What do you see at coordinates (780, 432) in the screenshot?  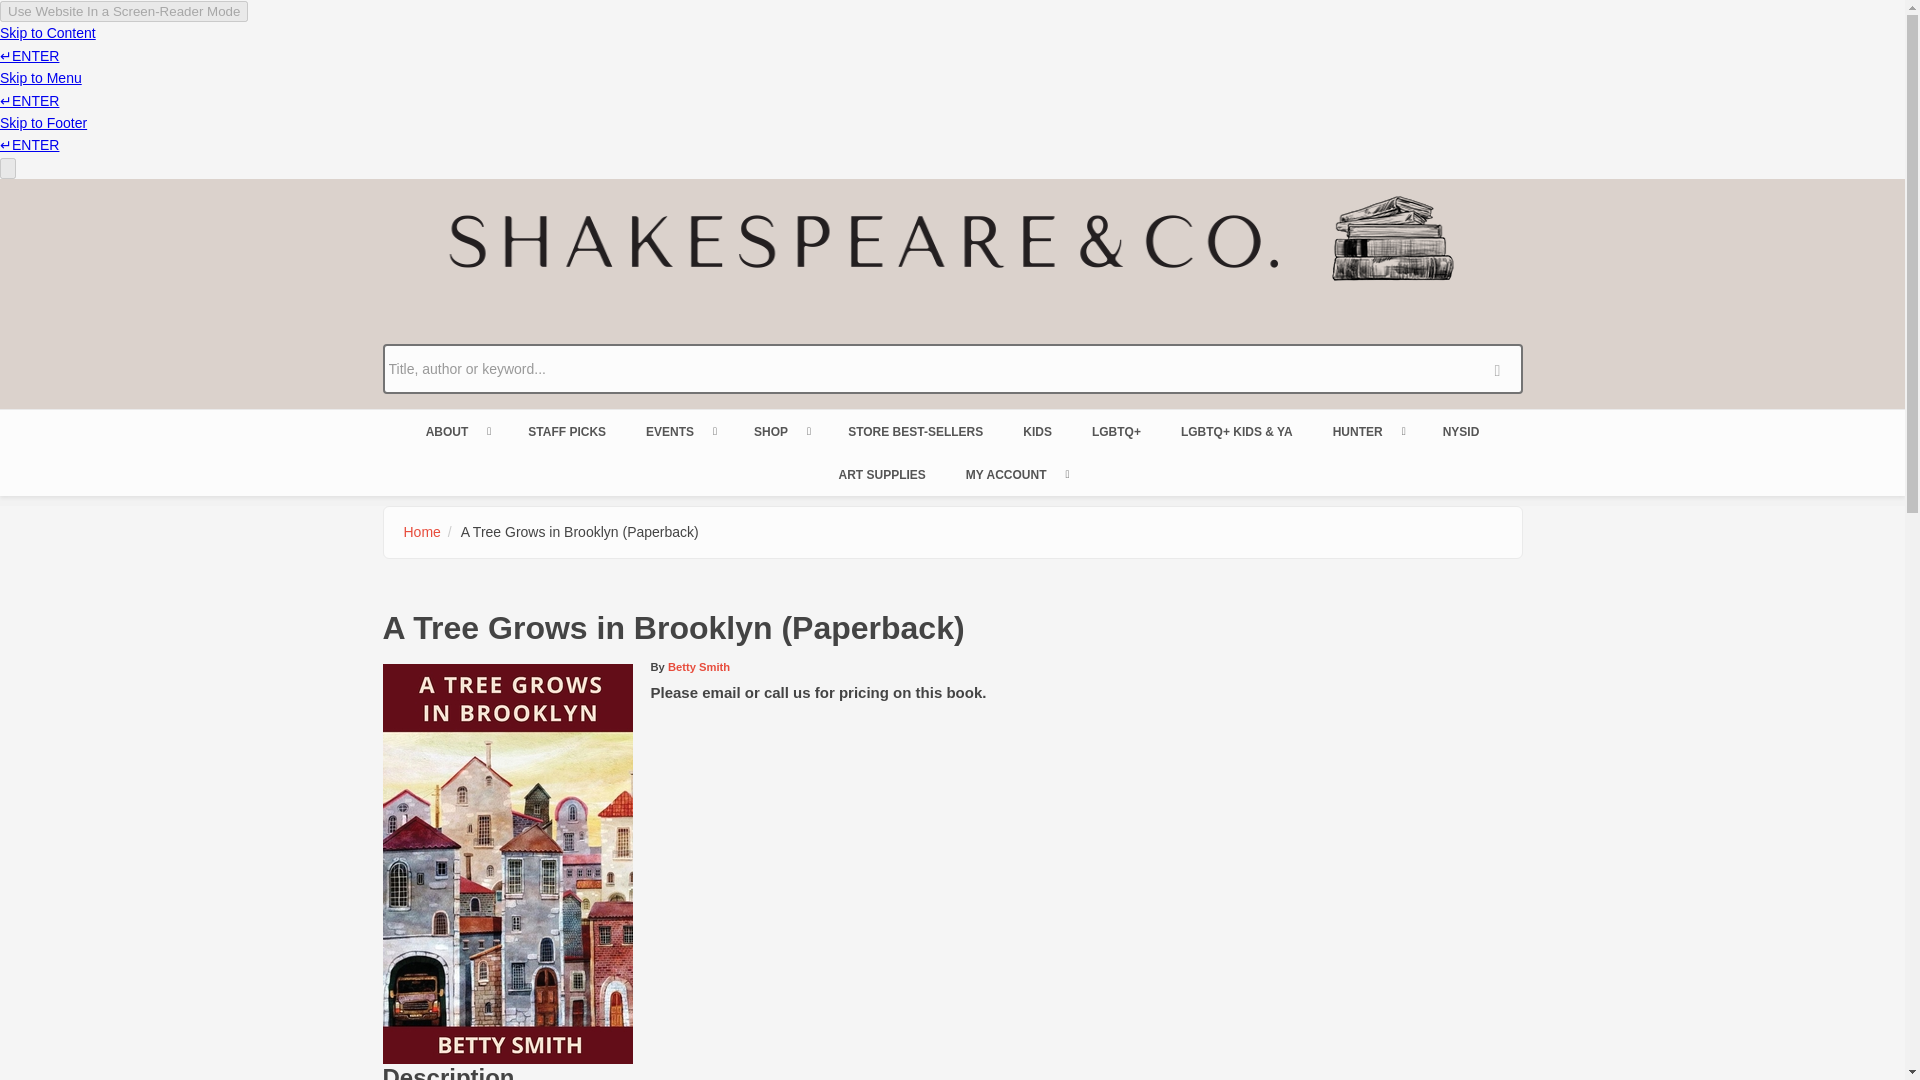 I see `SHOP` at bounding box center [780, 432].